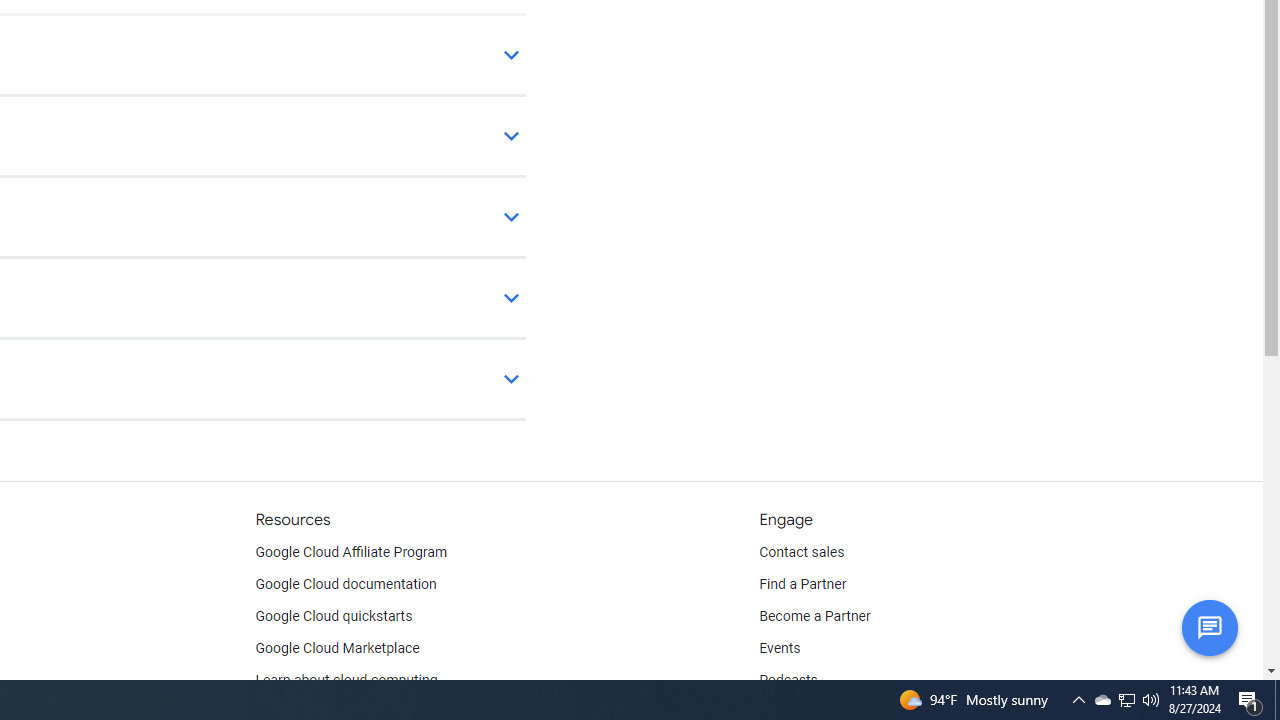 The image size is (1280, 720). I want to click on Events, so click(780, 648).